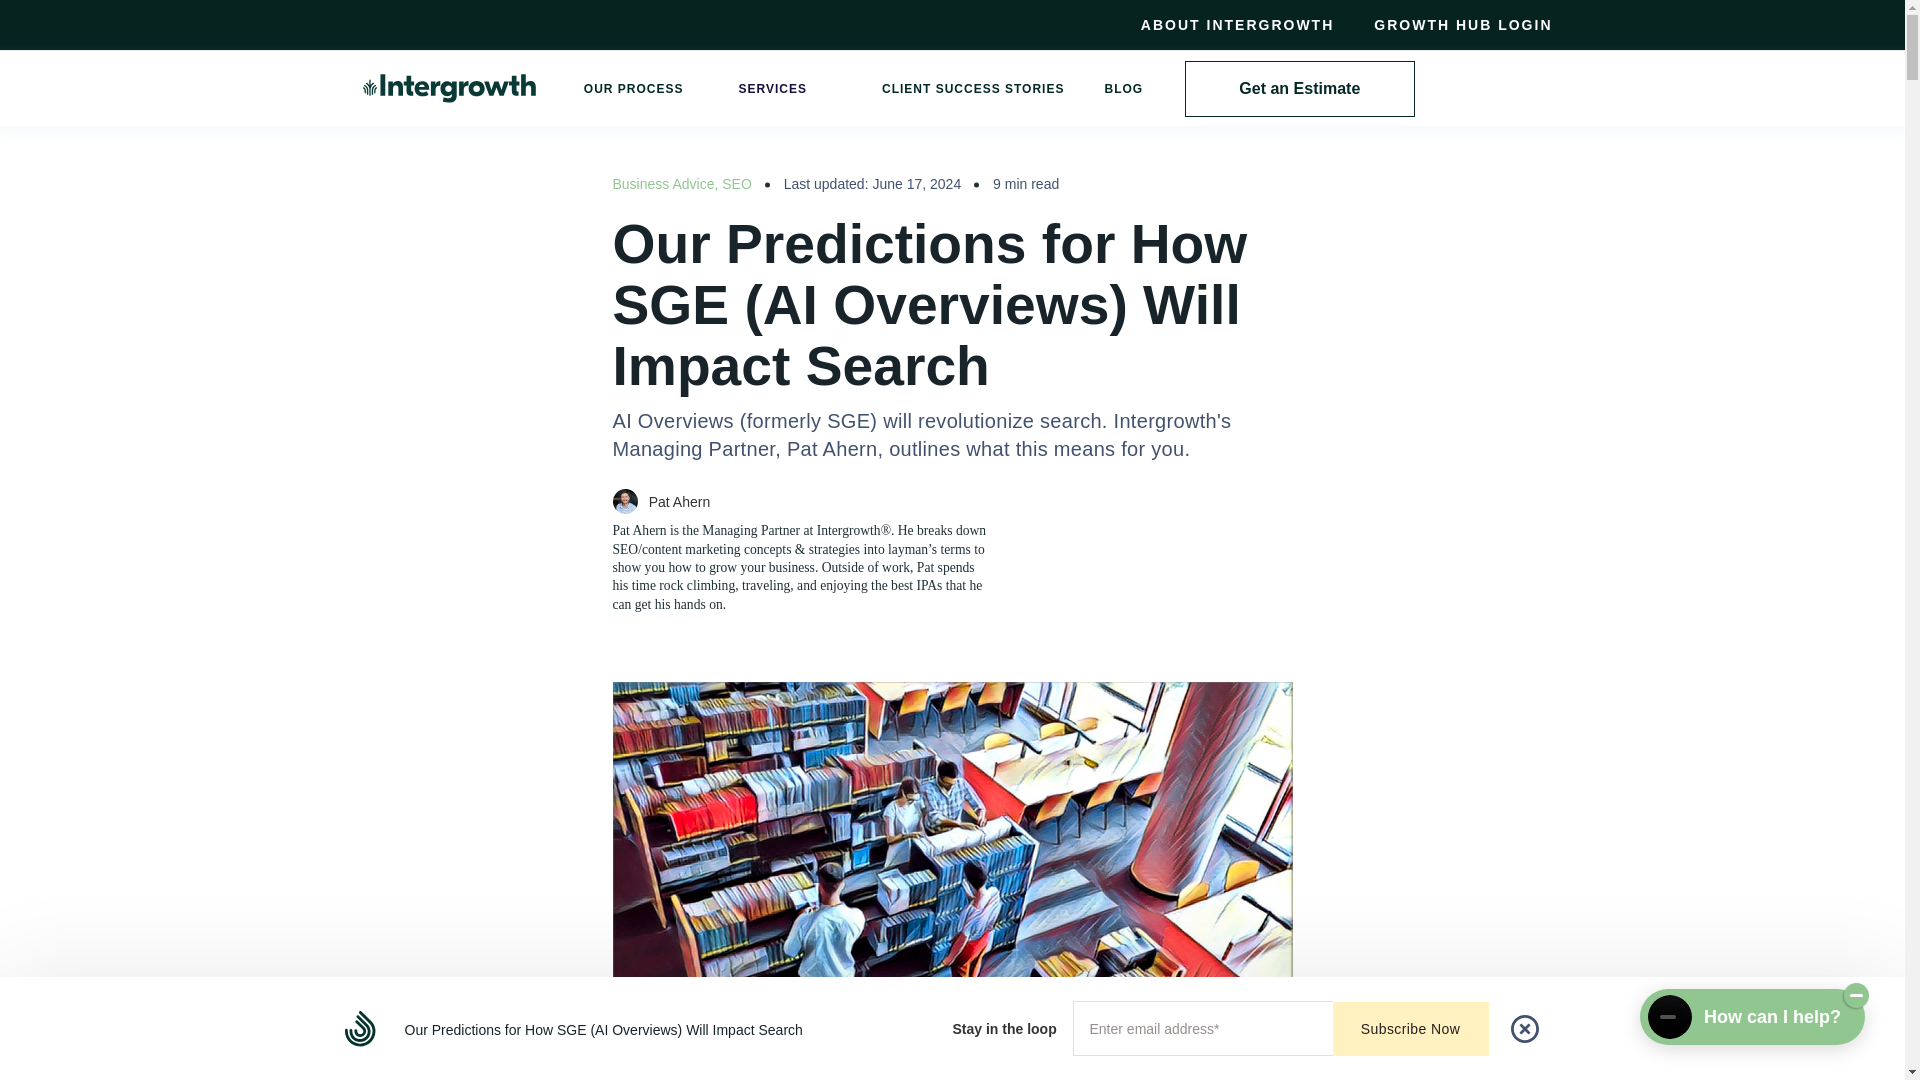 The width and height of the screenshot is (1920, 1080). I want to click on Get an Estimate, so click(1300, 88).